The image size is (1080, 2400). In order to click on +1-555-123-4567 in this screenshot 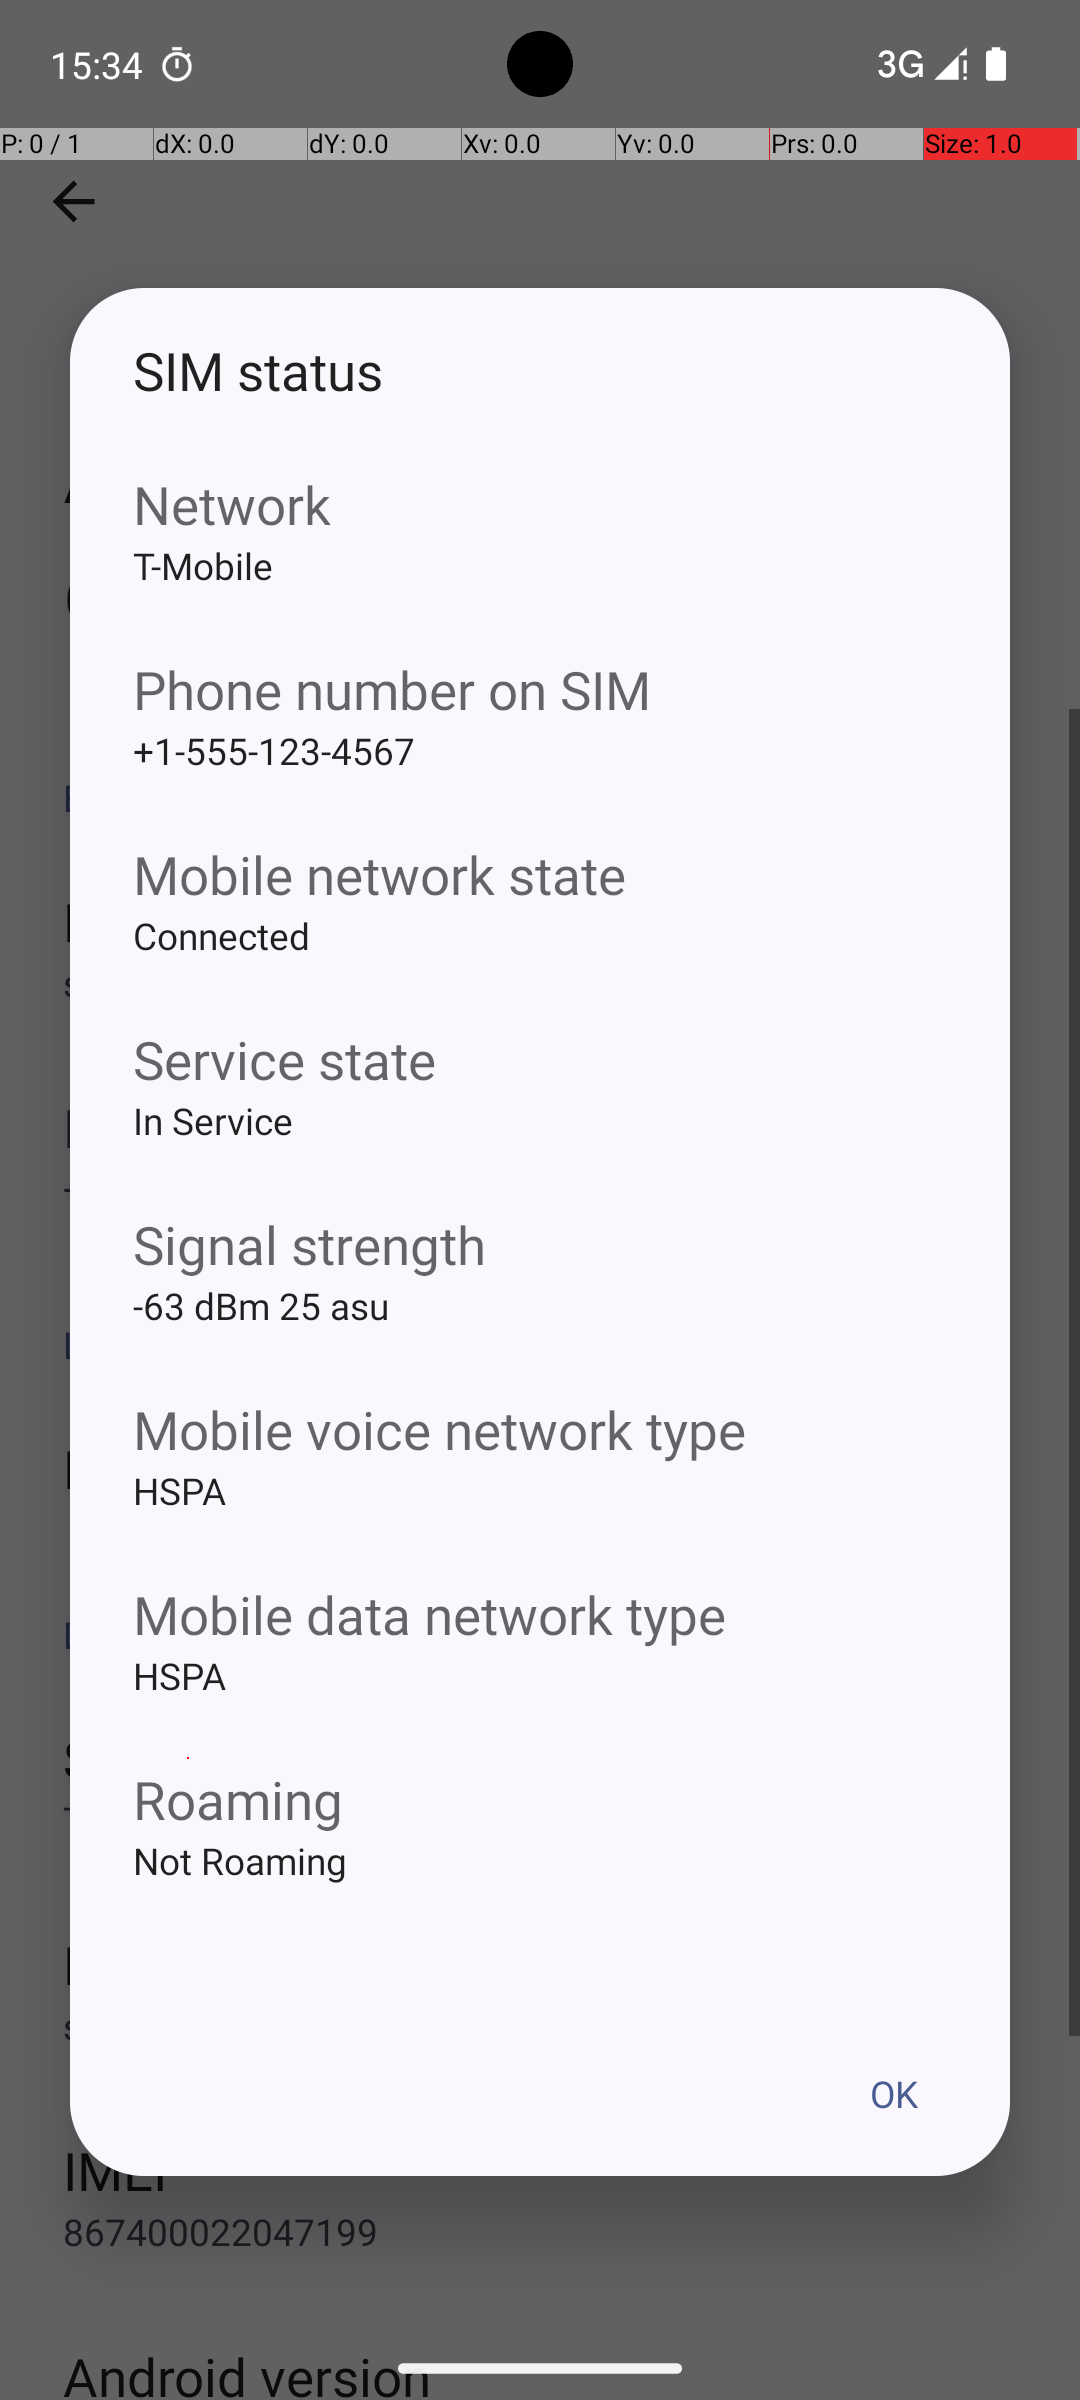, I will do `click(540, 782)`.